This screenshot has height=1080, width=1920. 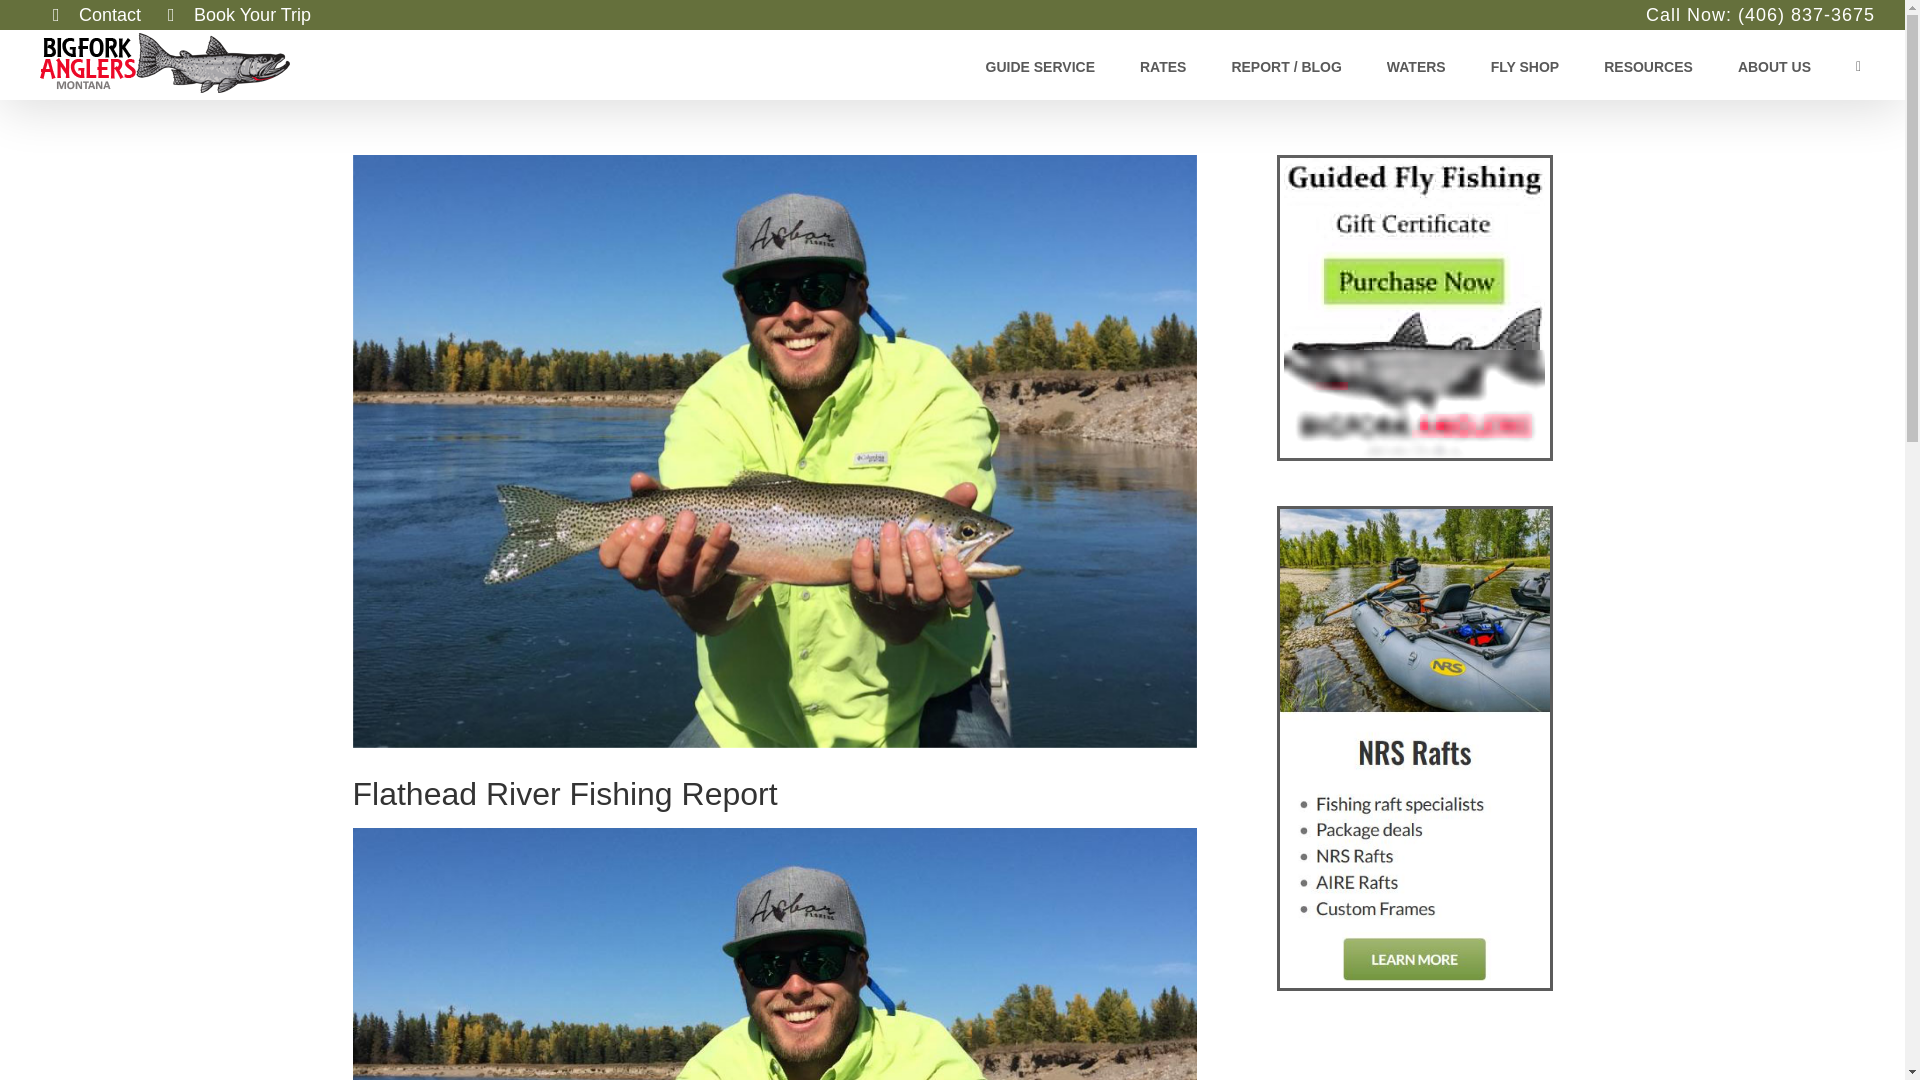 What do you see at coordinates (1648, 65) in the screenshot?
I see `RESOURCES` at bounding box center [1648, 65].